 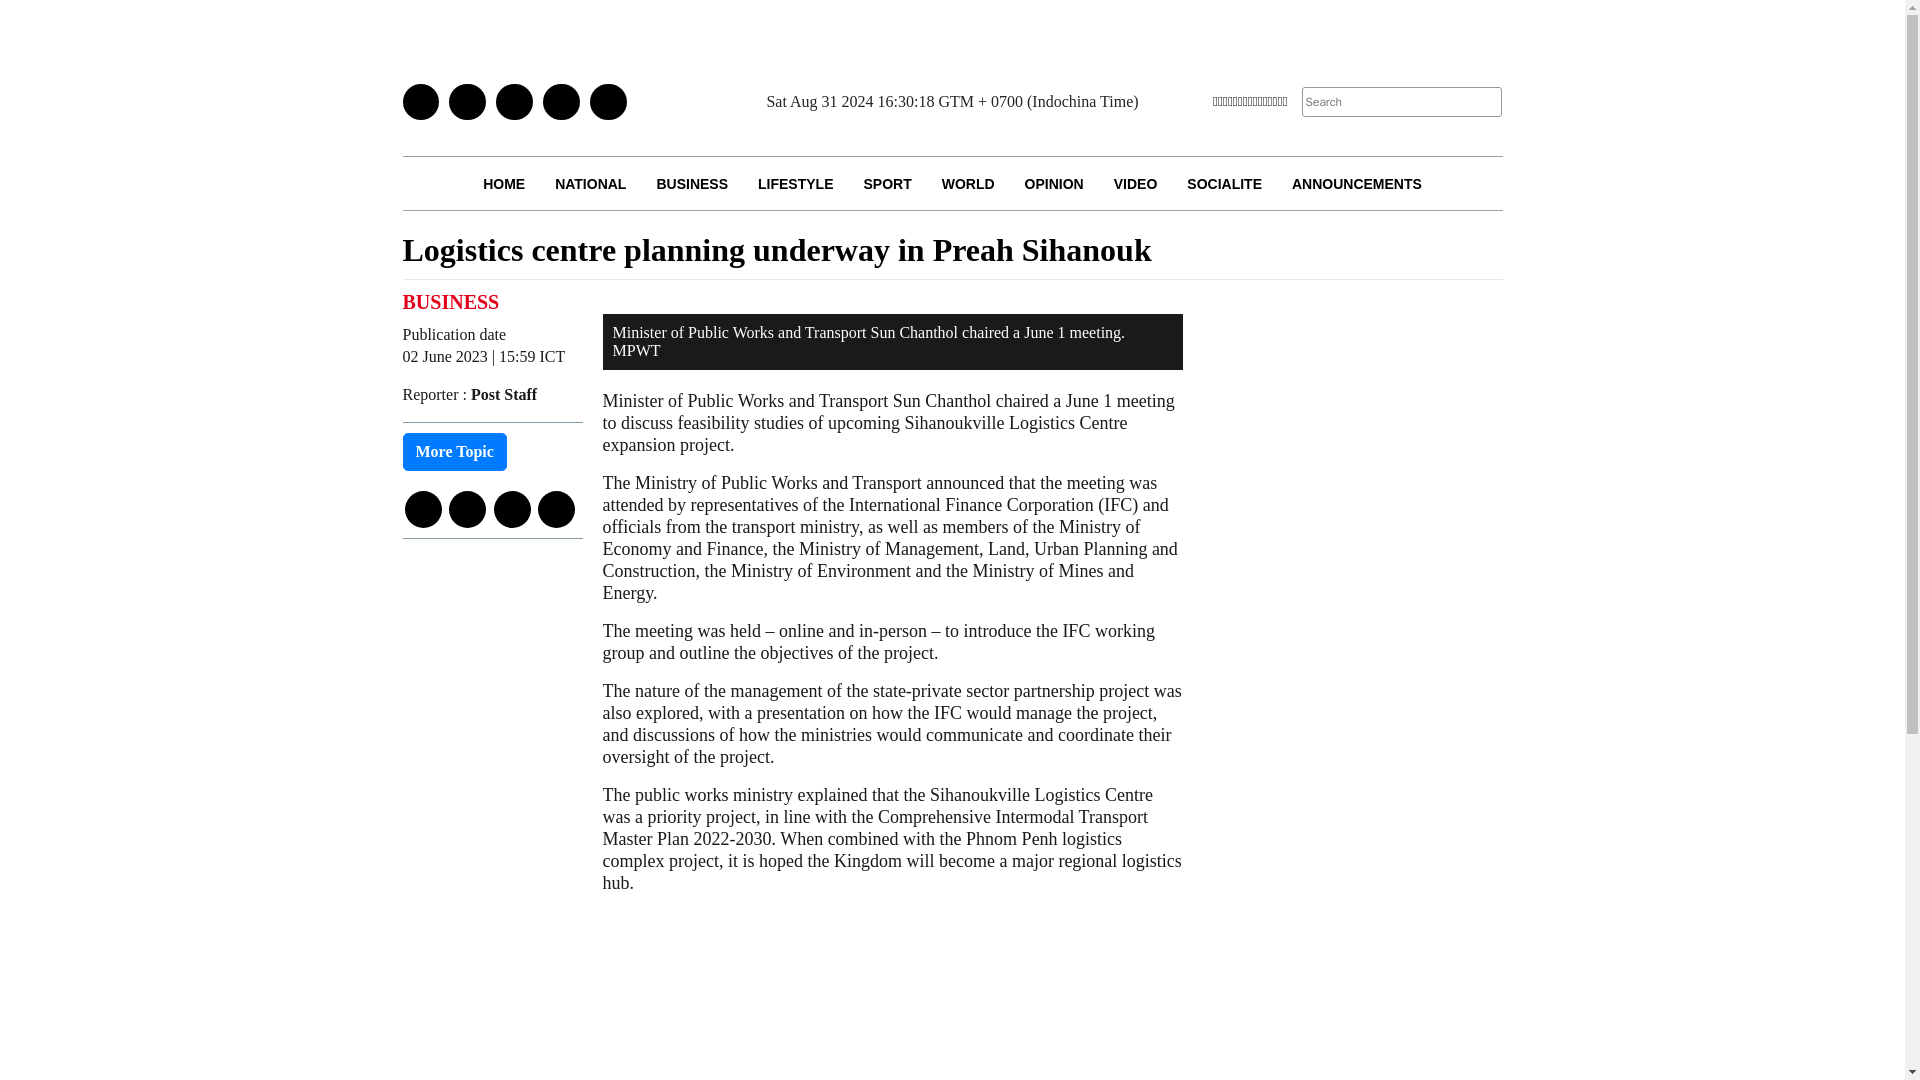 What do you see at coordinates (886, 182) in the screenshot?
I see `SPORT` at bounding box center [886, 182].